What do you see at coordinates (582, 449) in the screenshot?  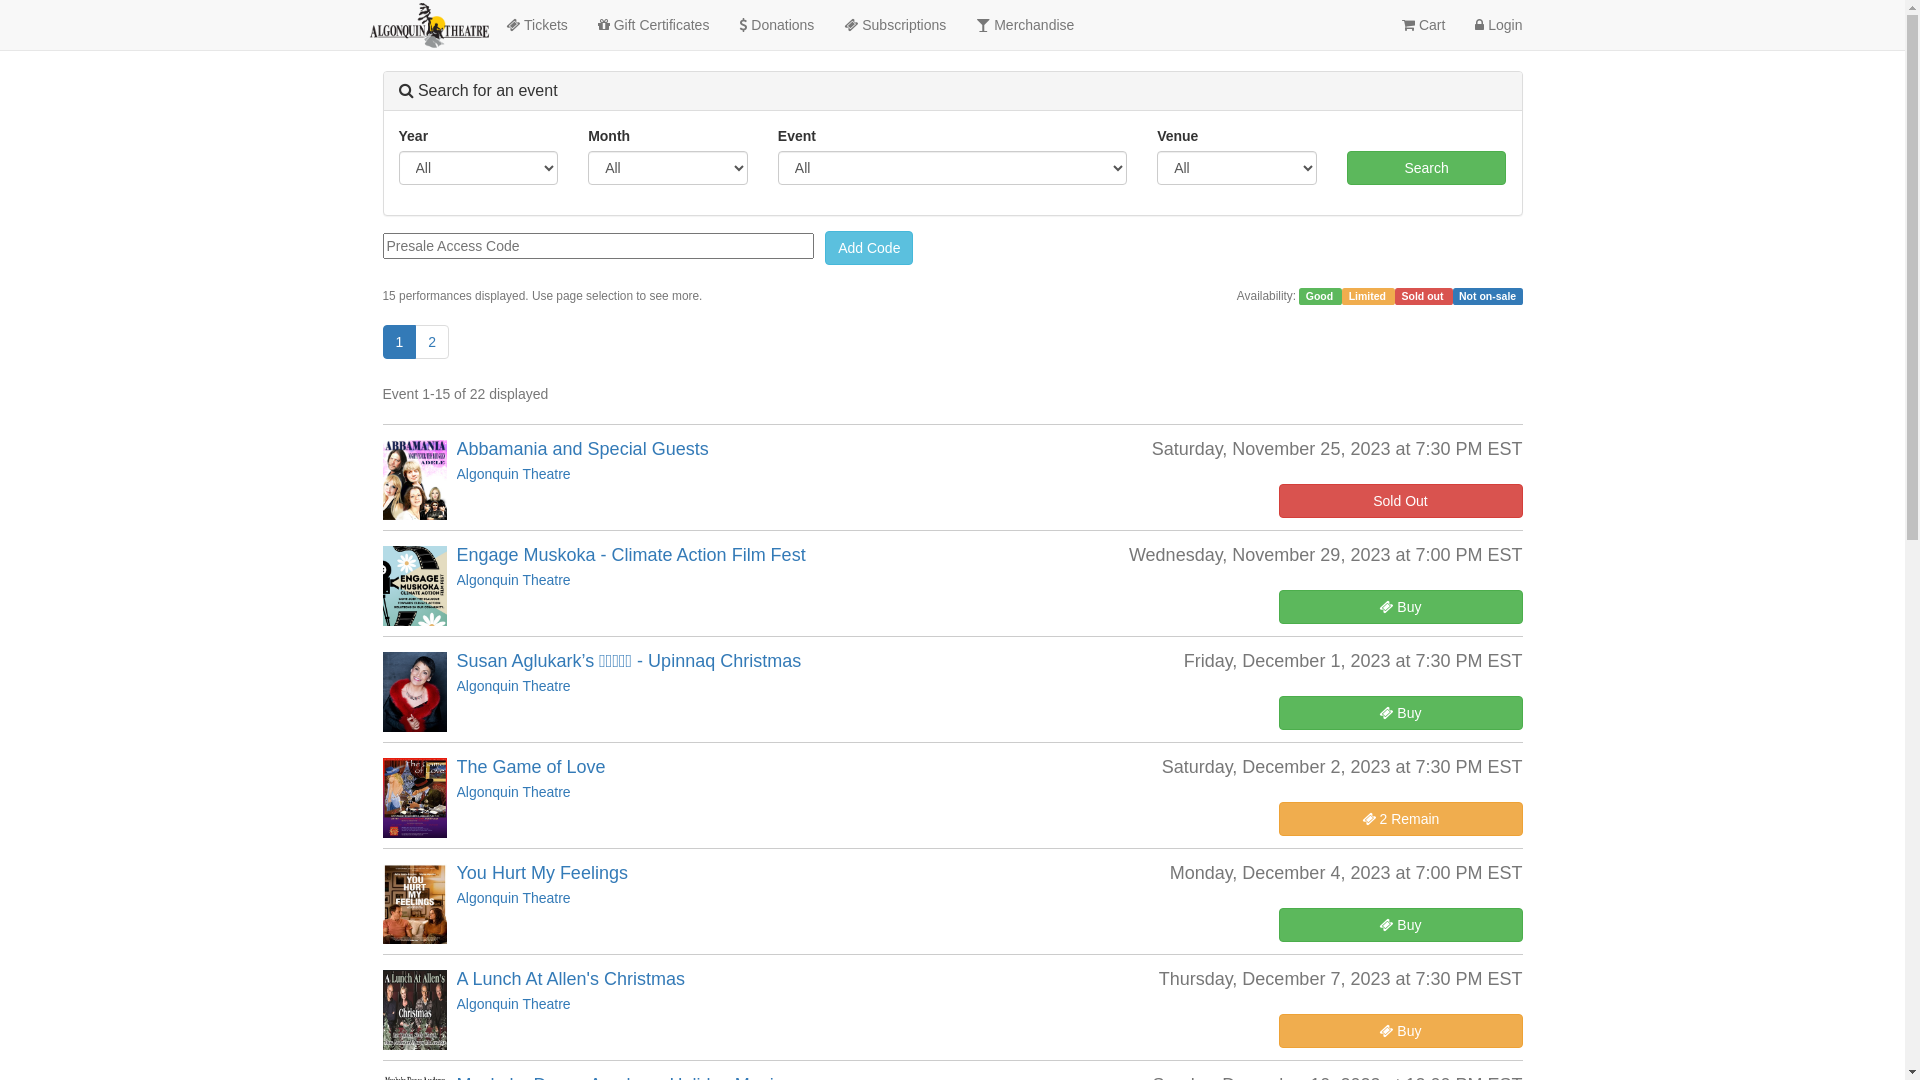 I see `Abbamania and Special Guests` at bounding box center [582, 449].